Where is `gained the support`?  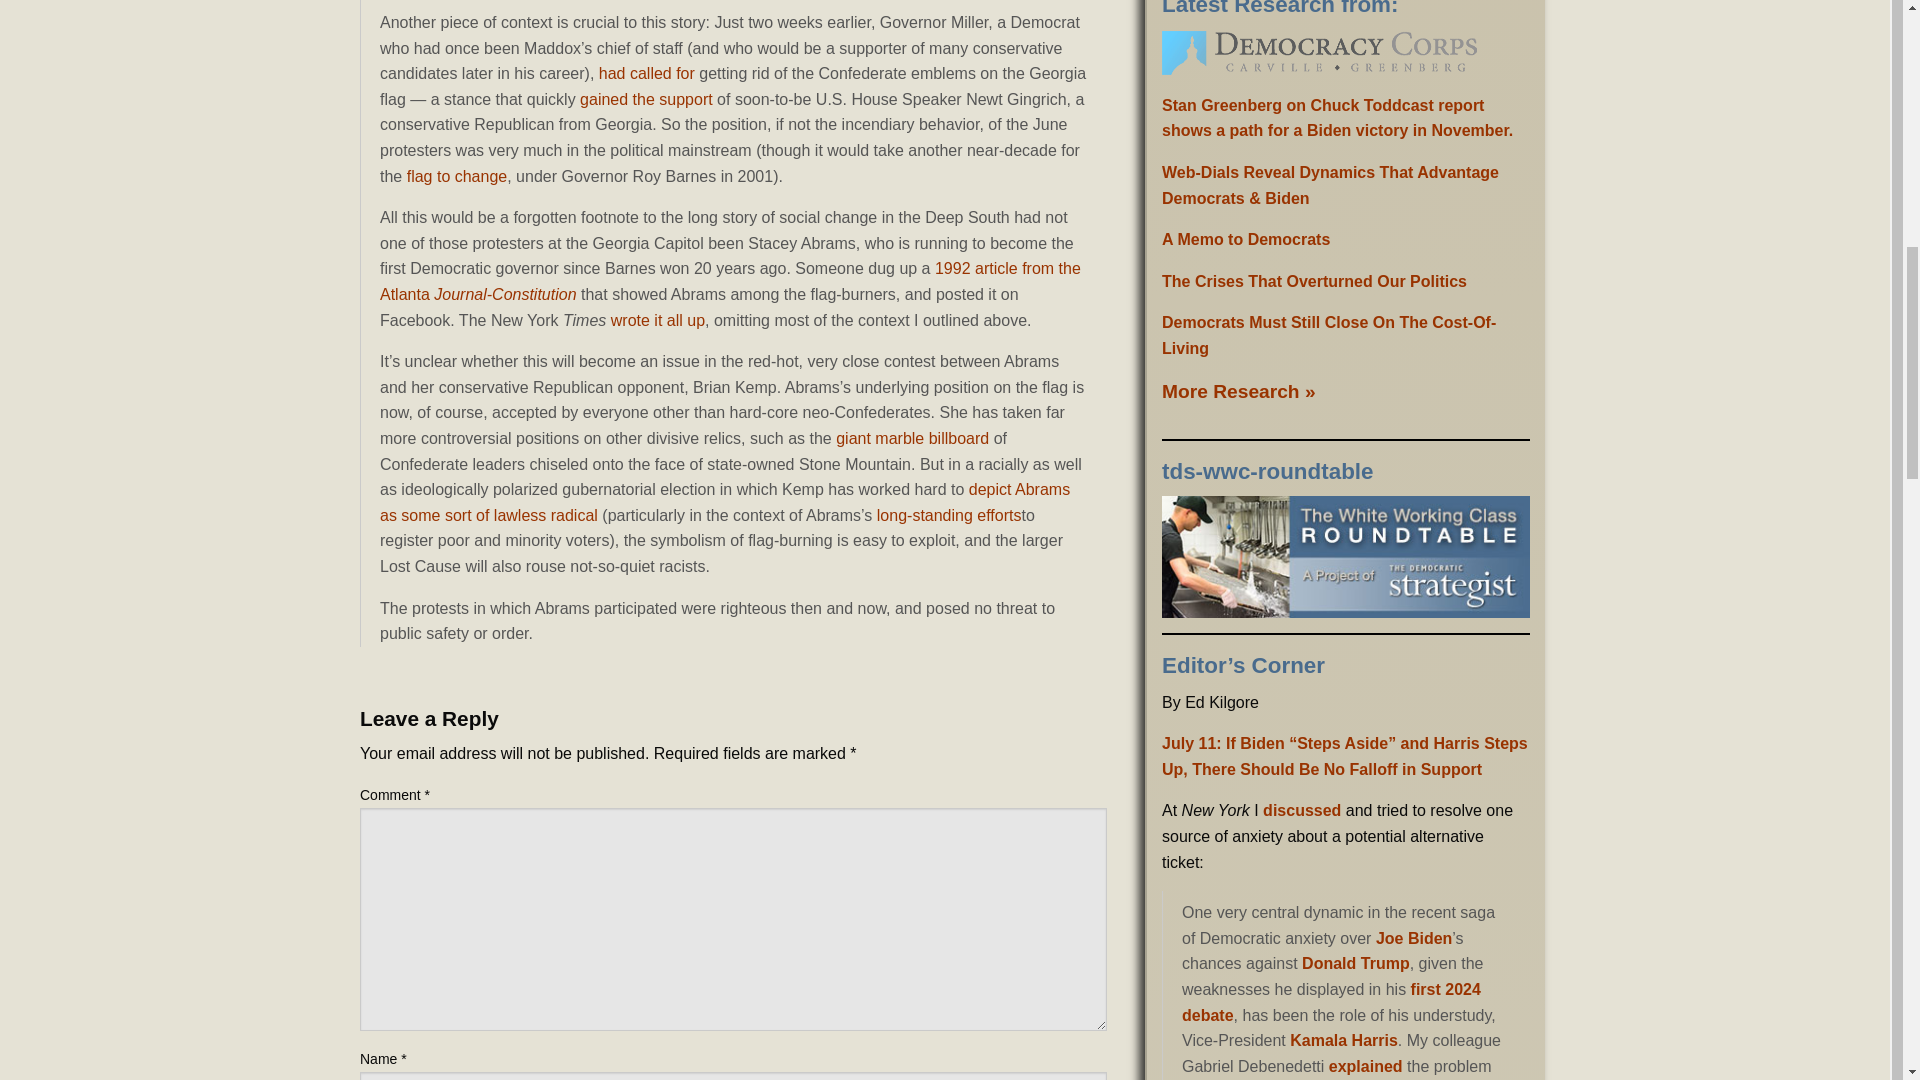 gained the support is located at coordinates (646, 99).